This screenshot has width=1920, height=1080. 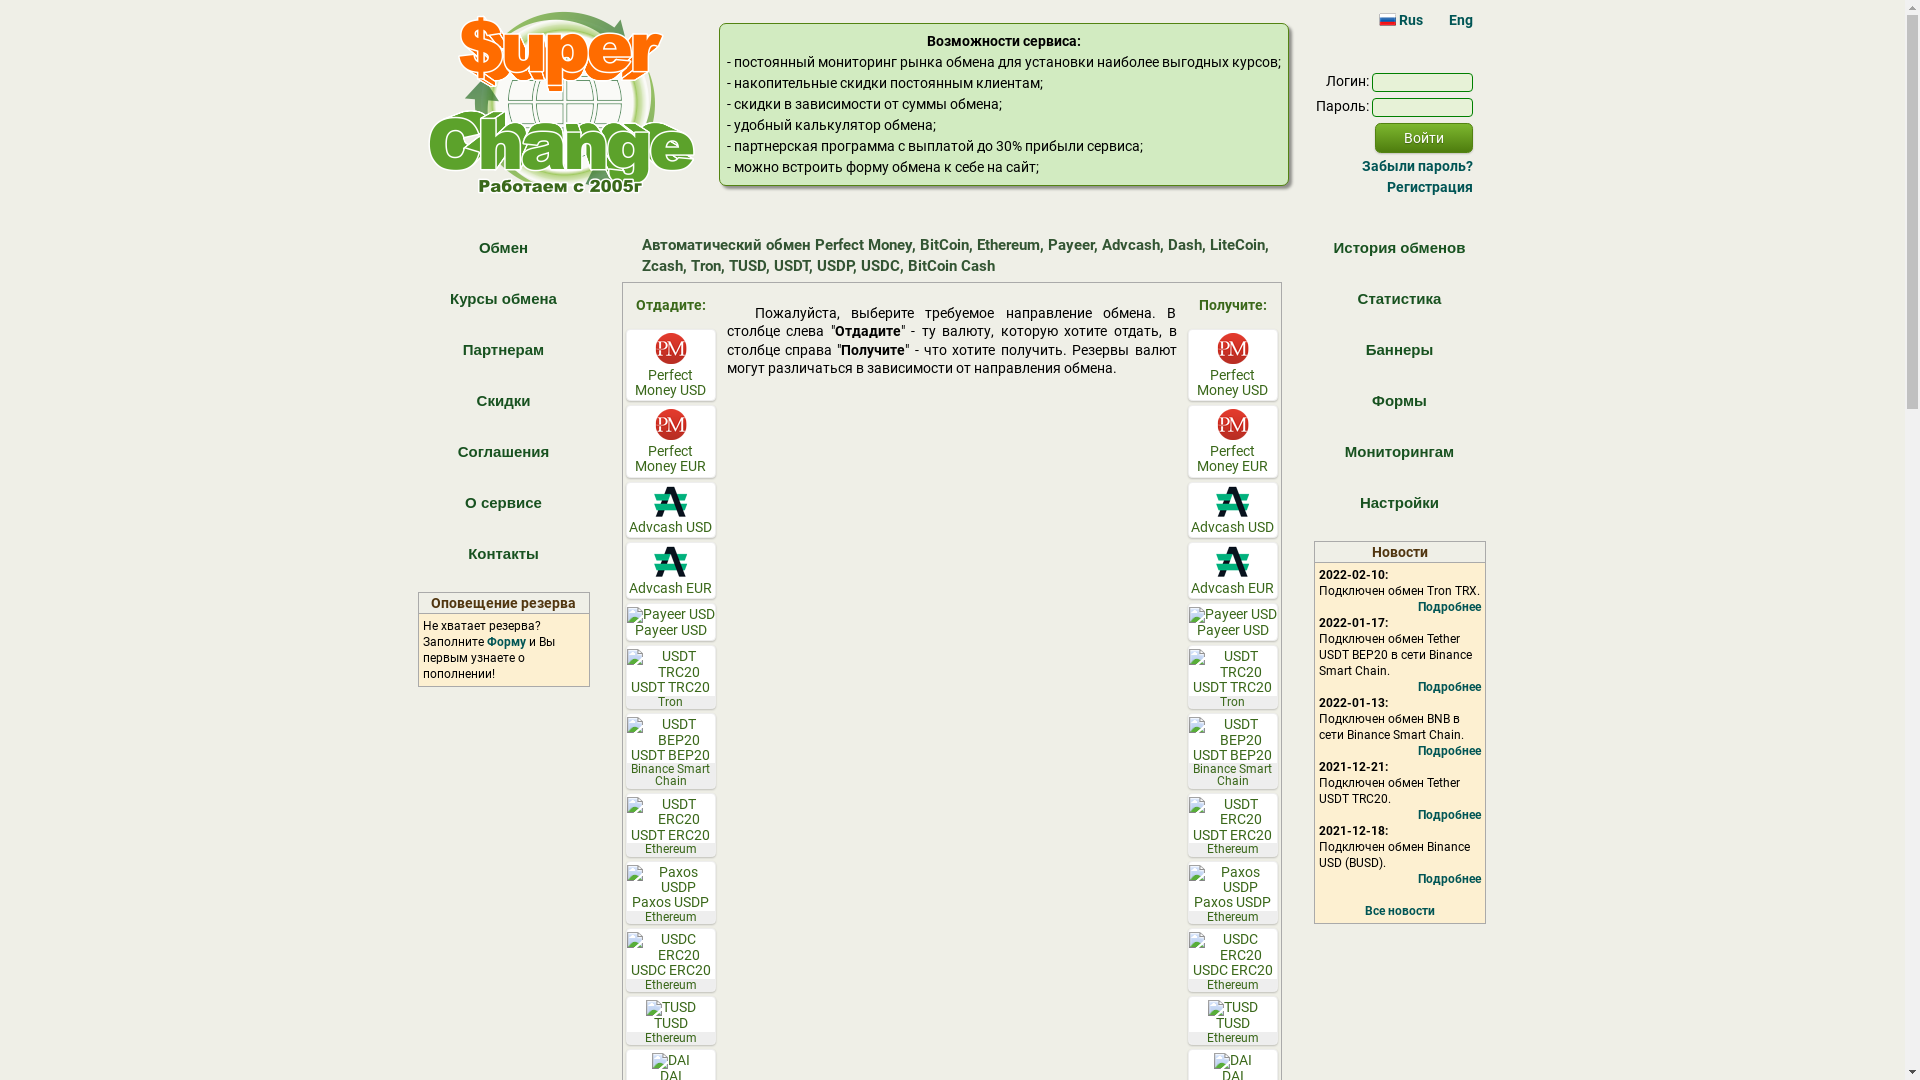 I want to click on Advcash EUR, so click(x=671, y=570).